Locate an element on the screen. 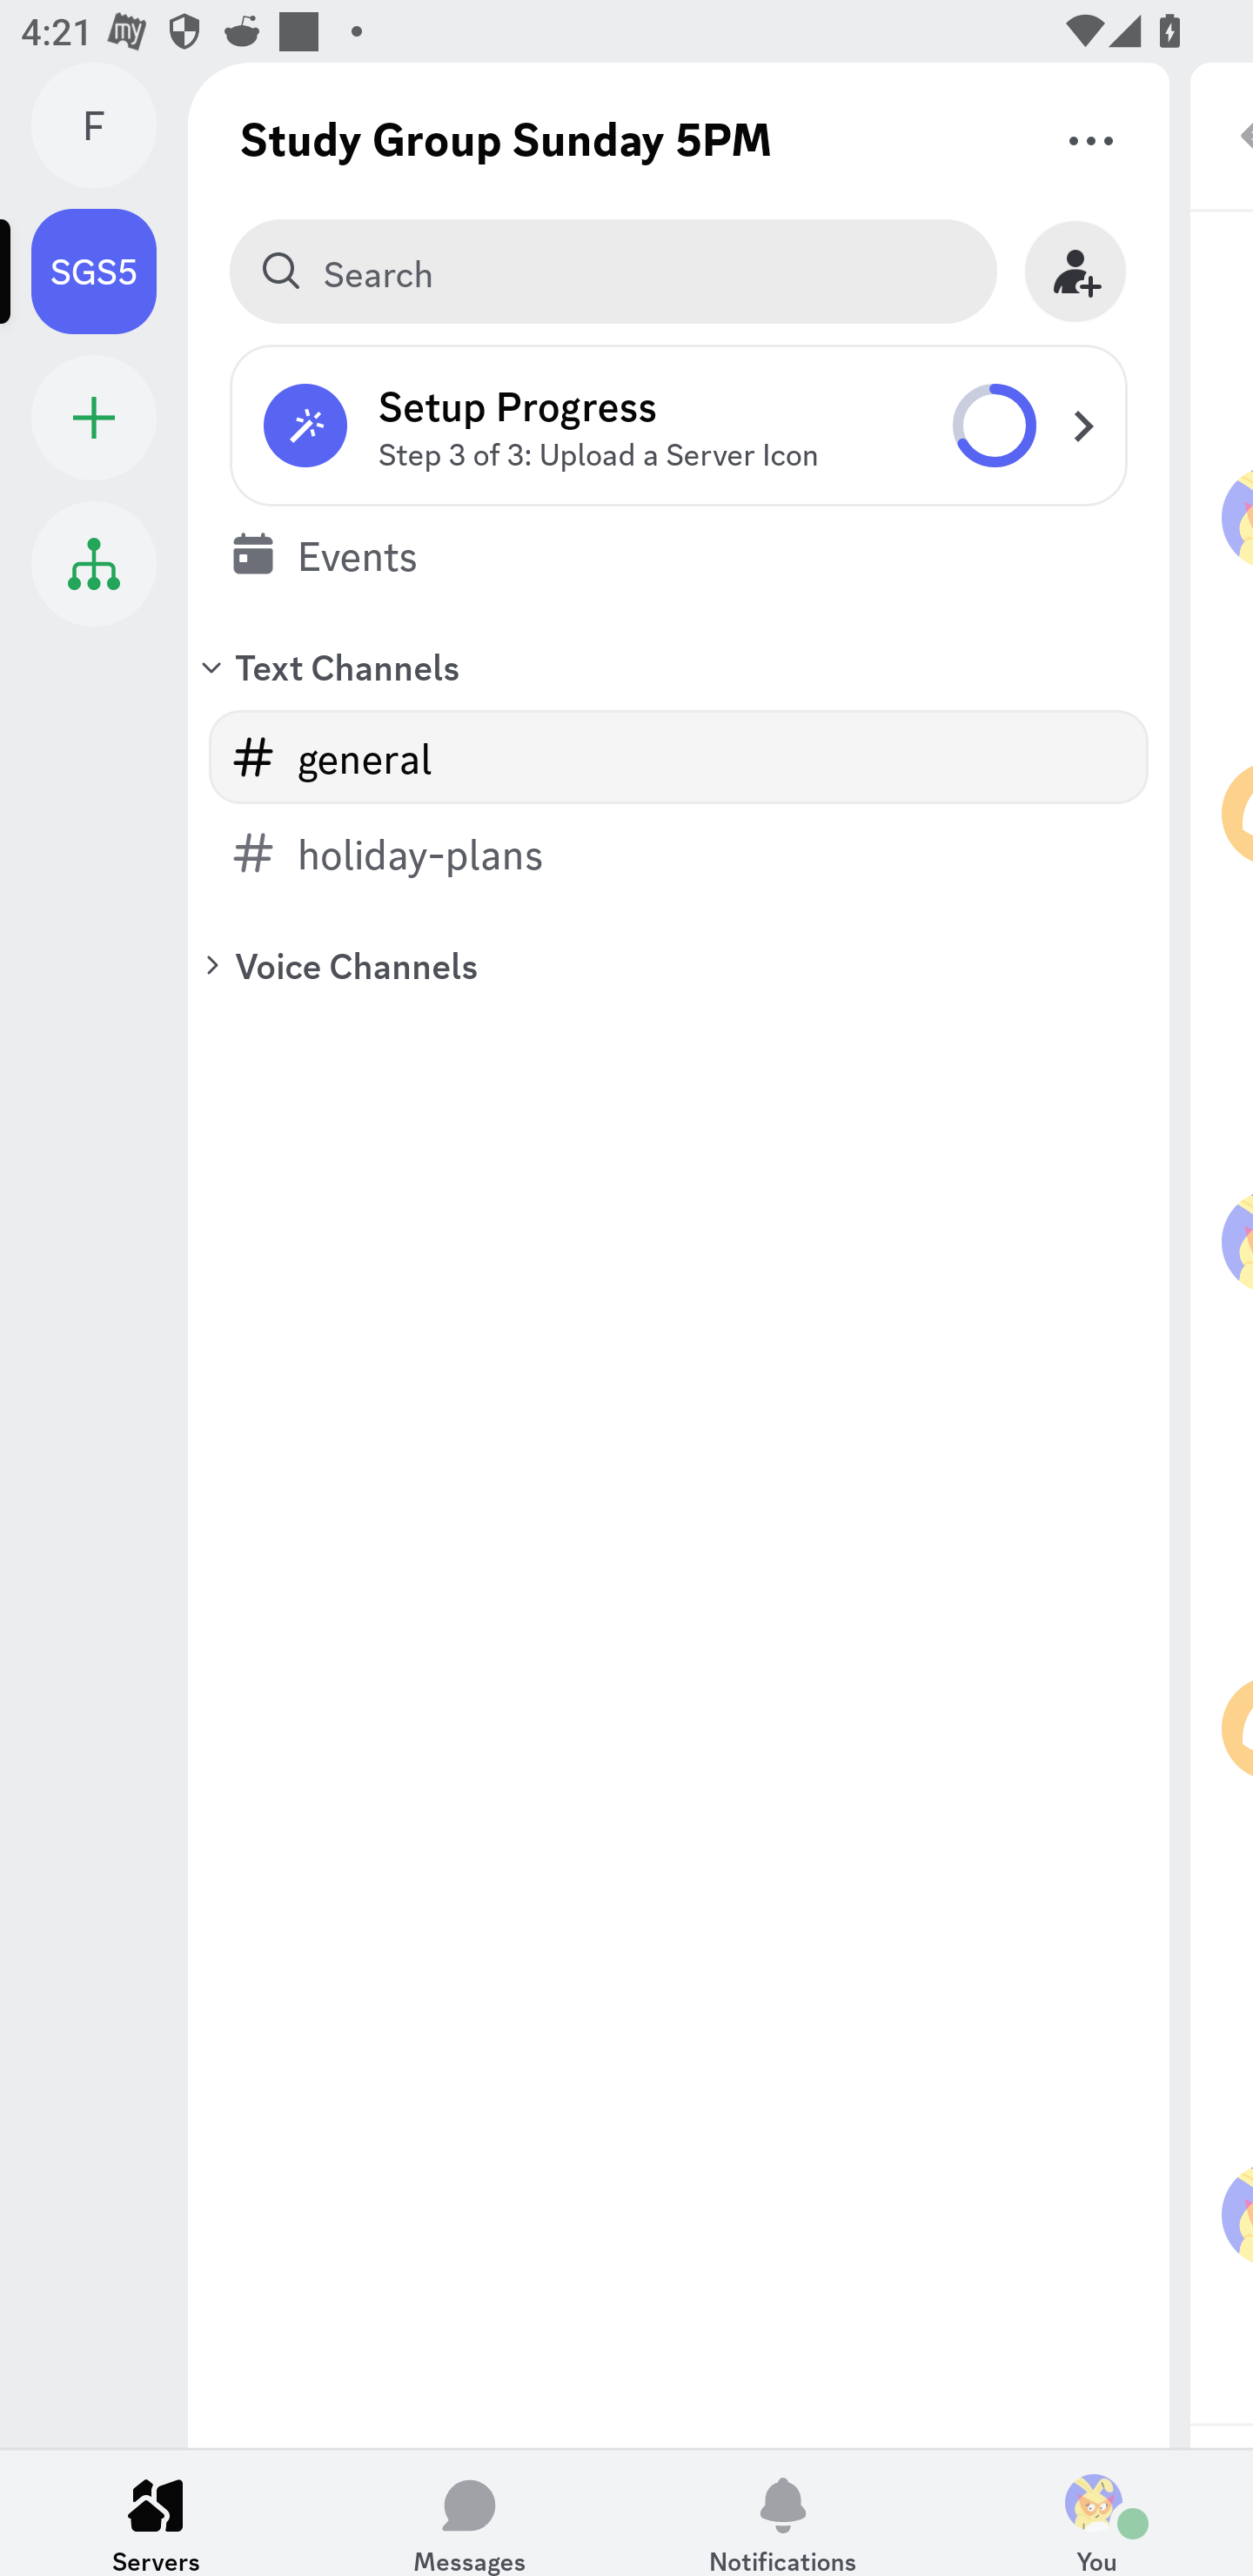  Text Channels is located at coordinates (679, 666).